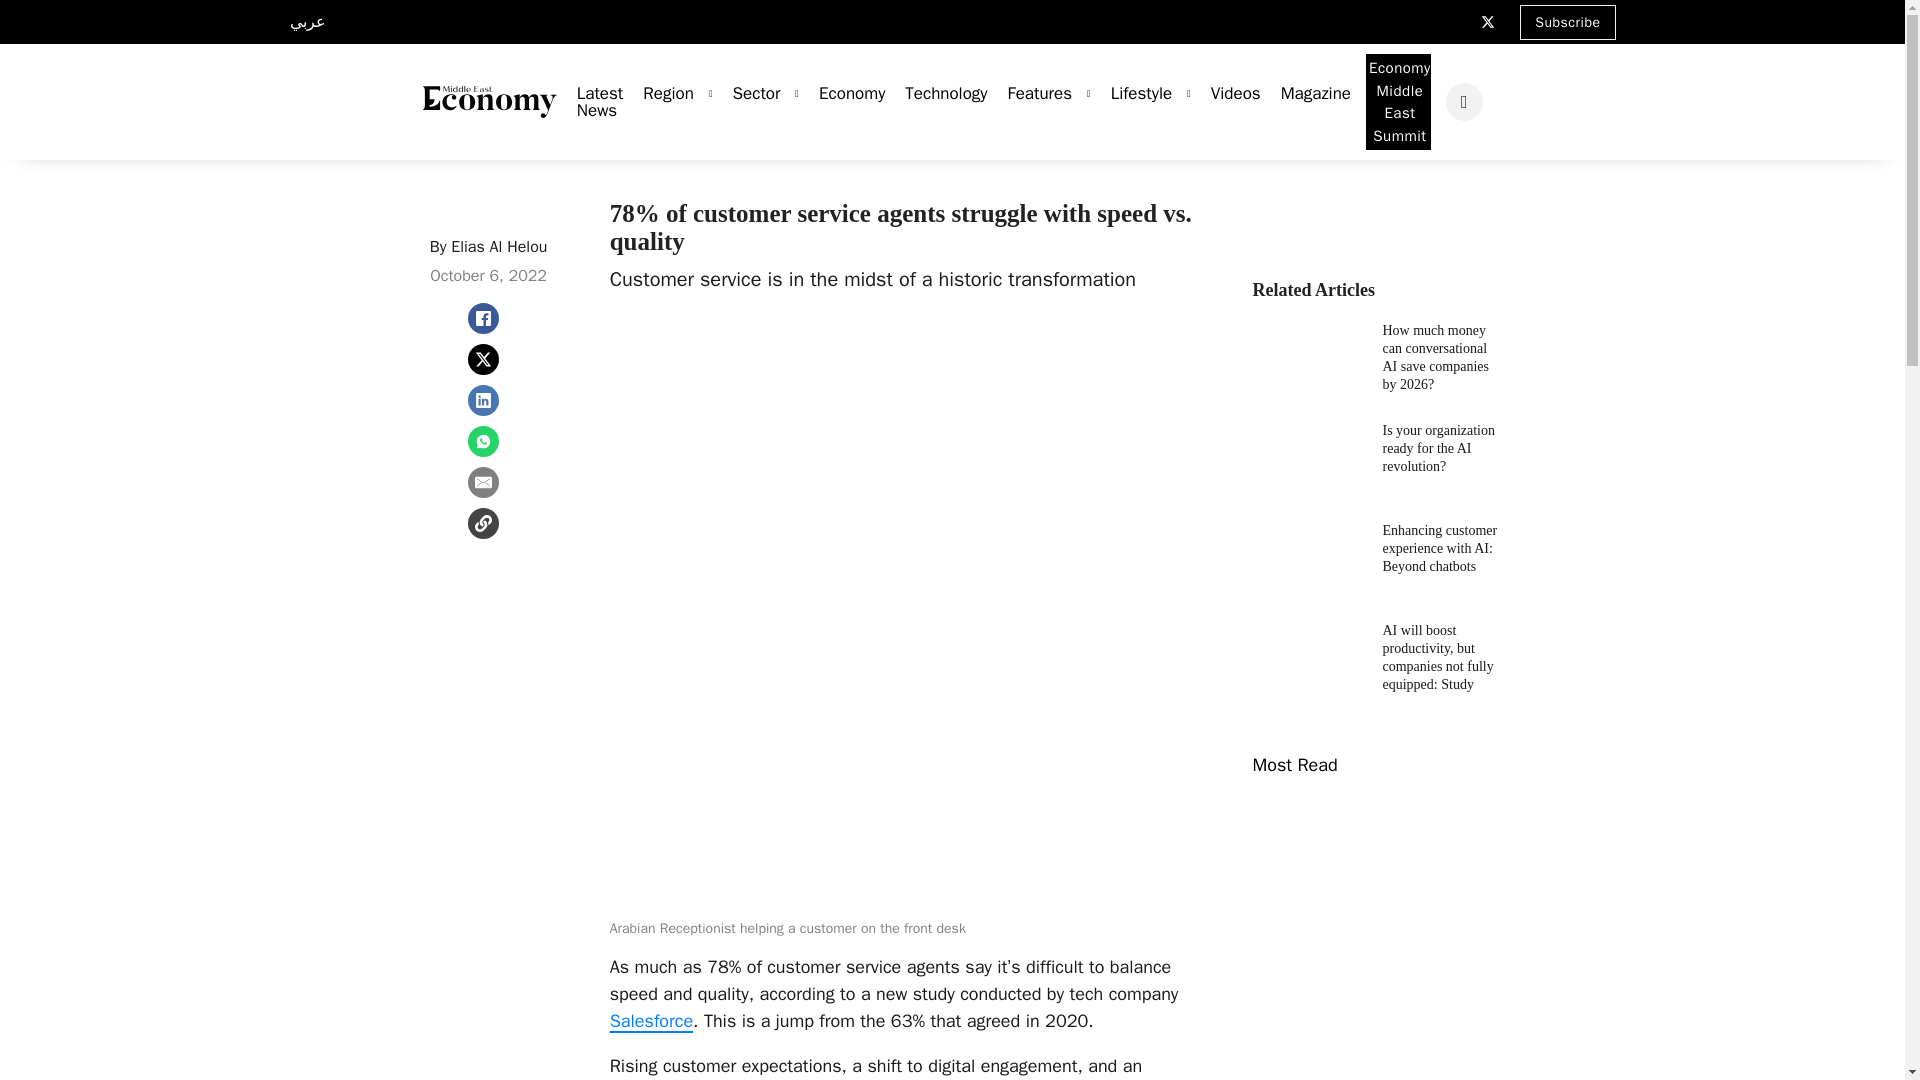 The image size is (1920, 1080). What do you see at coordinates (1420, 15) in the screenshot?
I see `LinkedIn` at bounding box center [1420, 15].